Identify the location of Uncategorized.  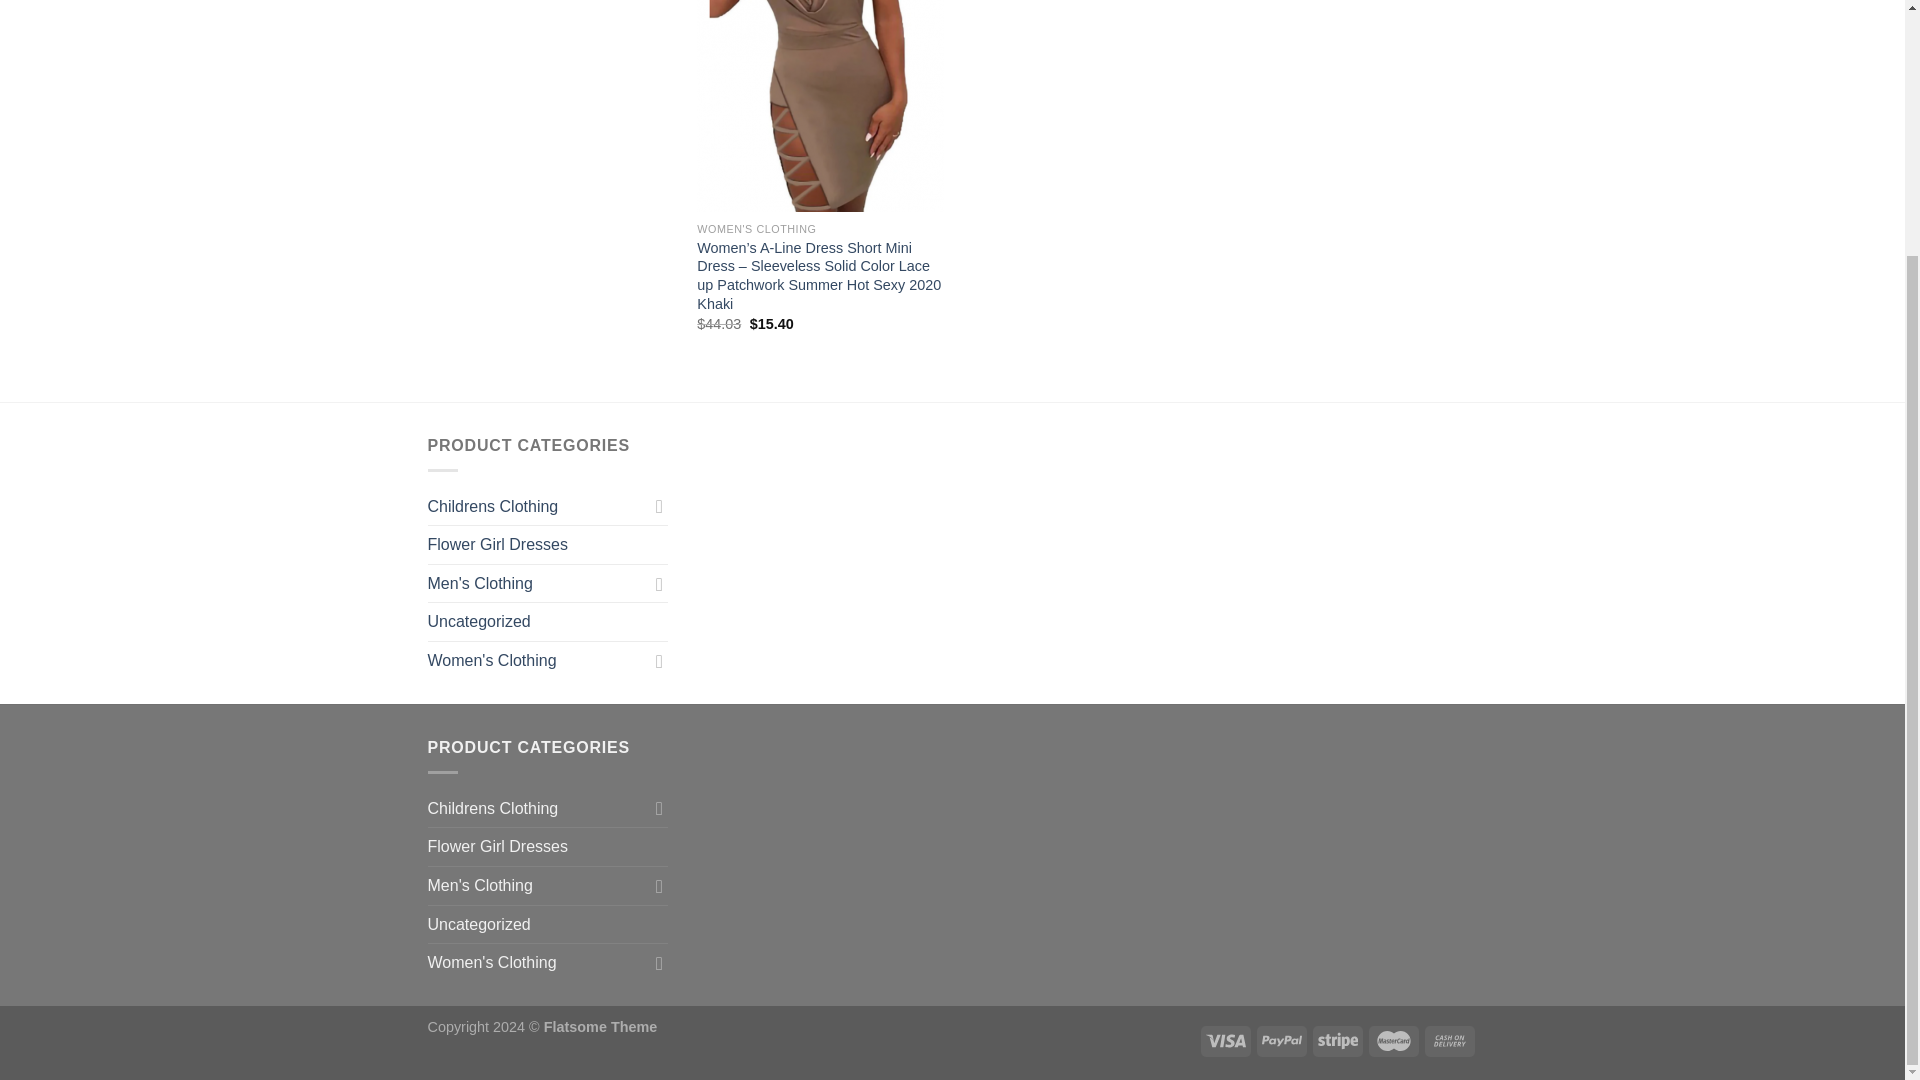
(548, 622).